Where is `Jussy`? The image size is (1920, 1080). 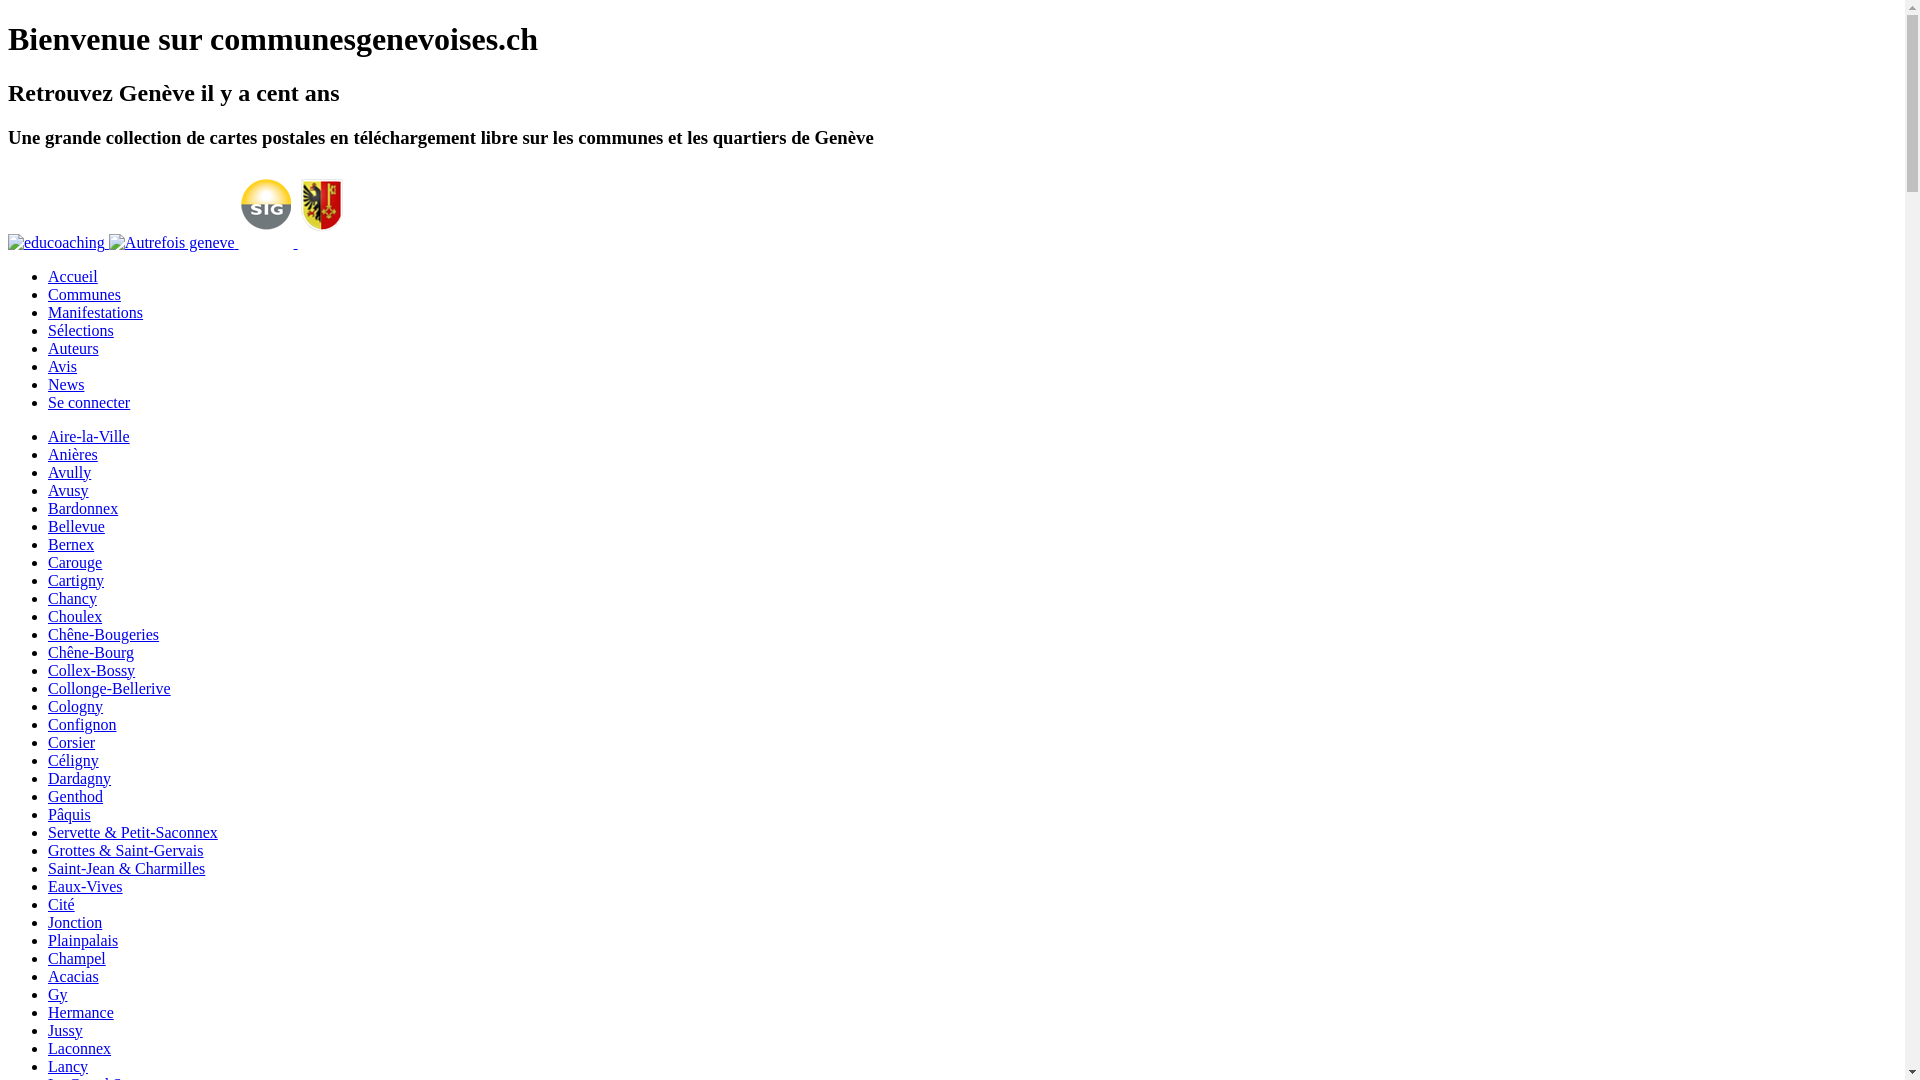
Jussy is located at coordinates (66, 1030).